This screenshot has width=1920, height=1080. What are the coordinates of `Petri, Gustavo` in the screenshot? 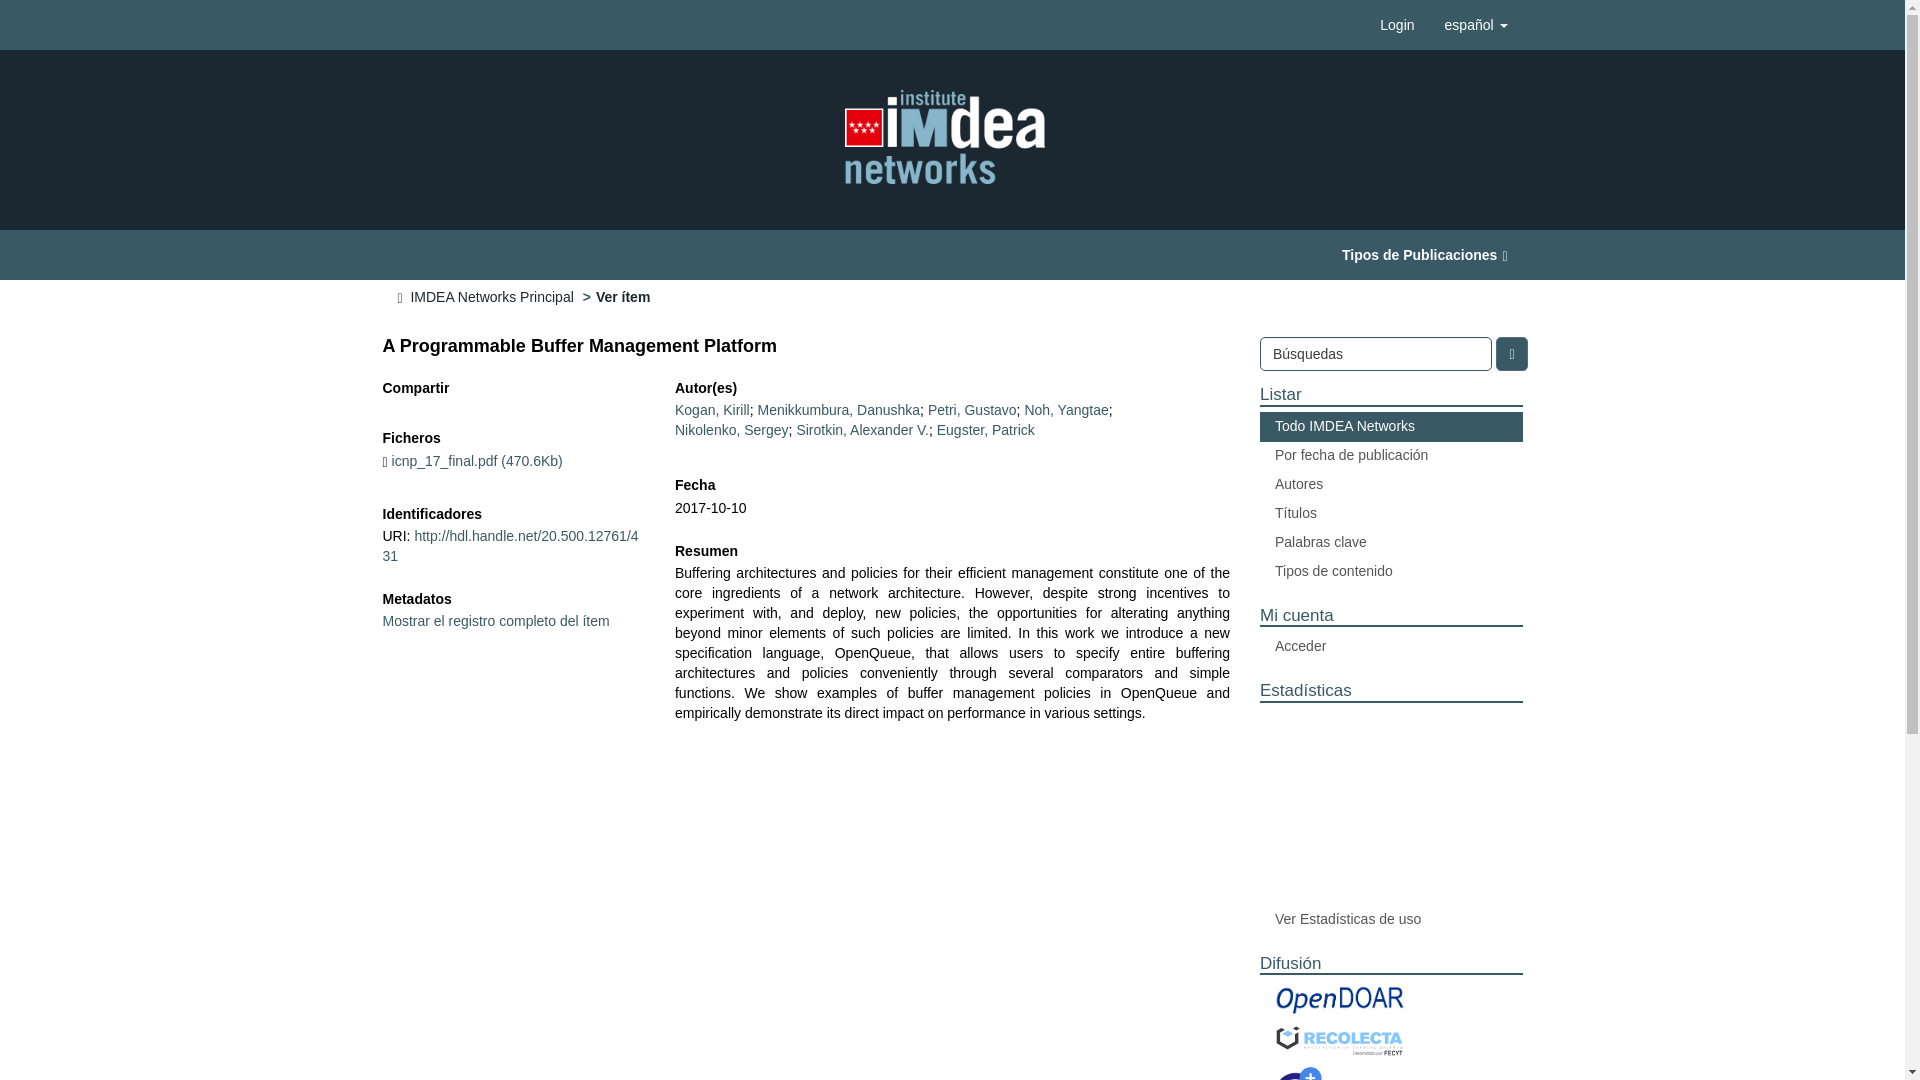 It's located at (972, 409).